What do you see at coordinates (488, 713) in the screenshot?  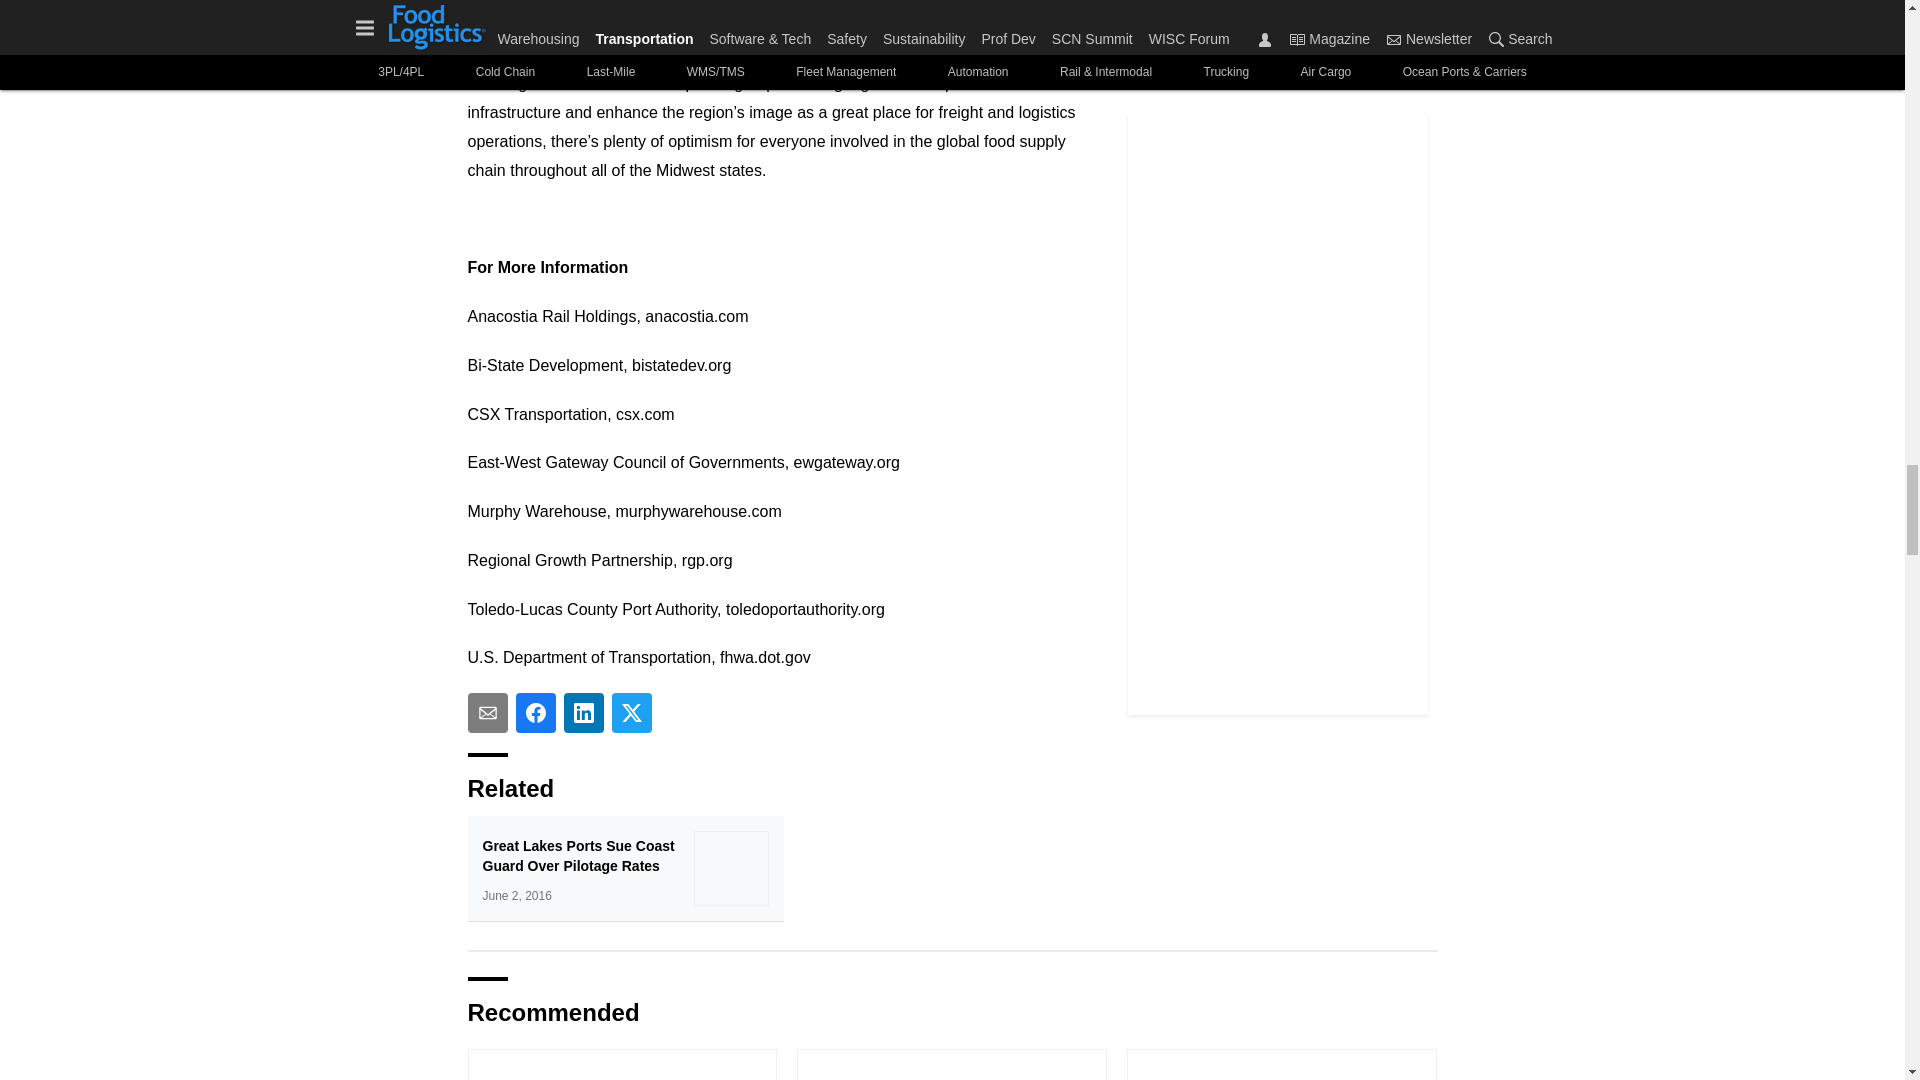 I see `Share To email` at bounding box center [488, 713].